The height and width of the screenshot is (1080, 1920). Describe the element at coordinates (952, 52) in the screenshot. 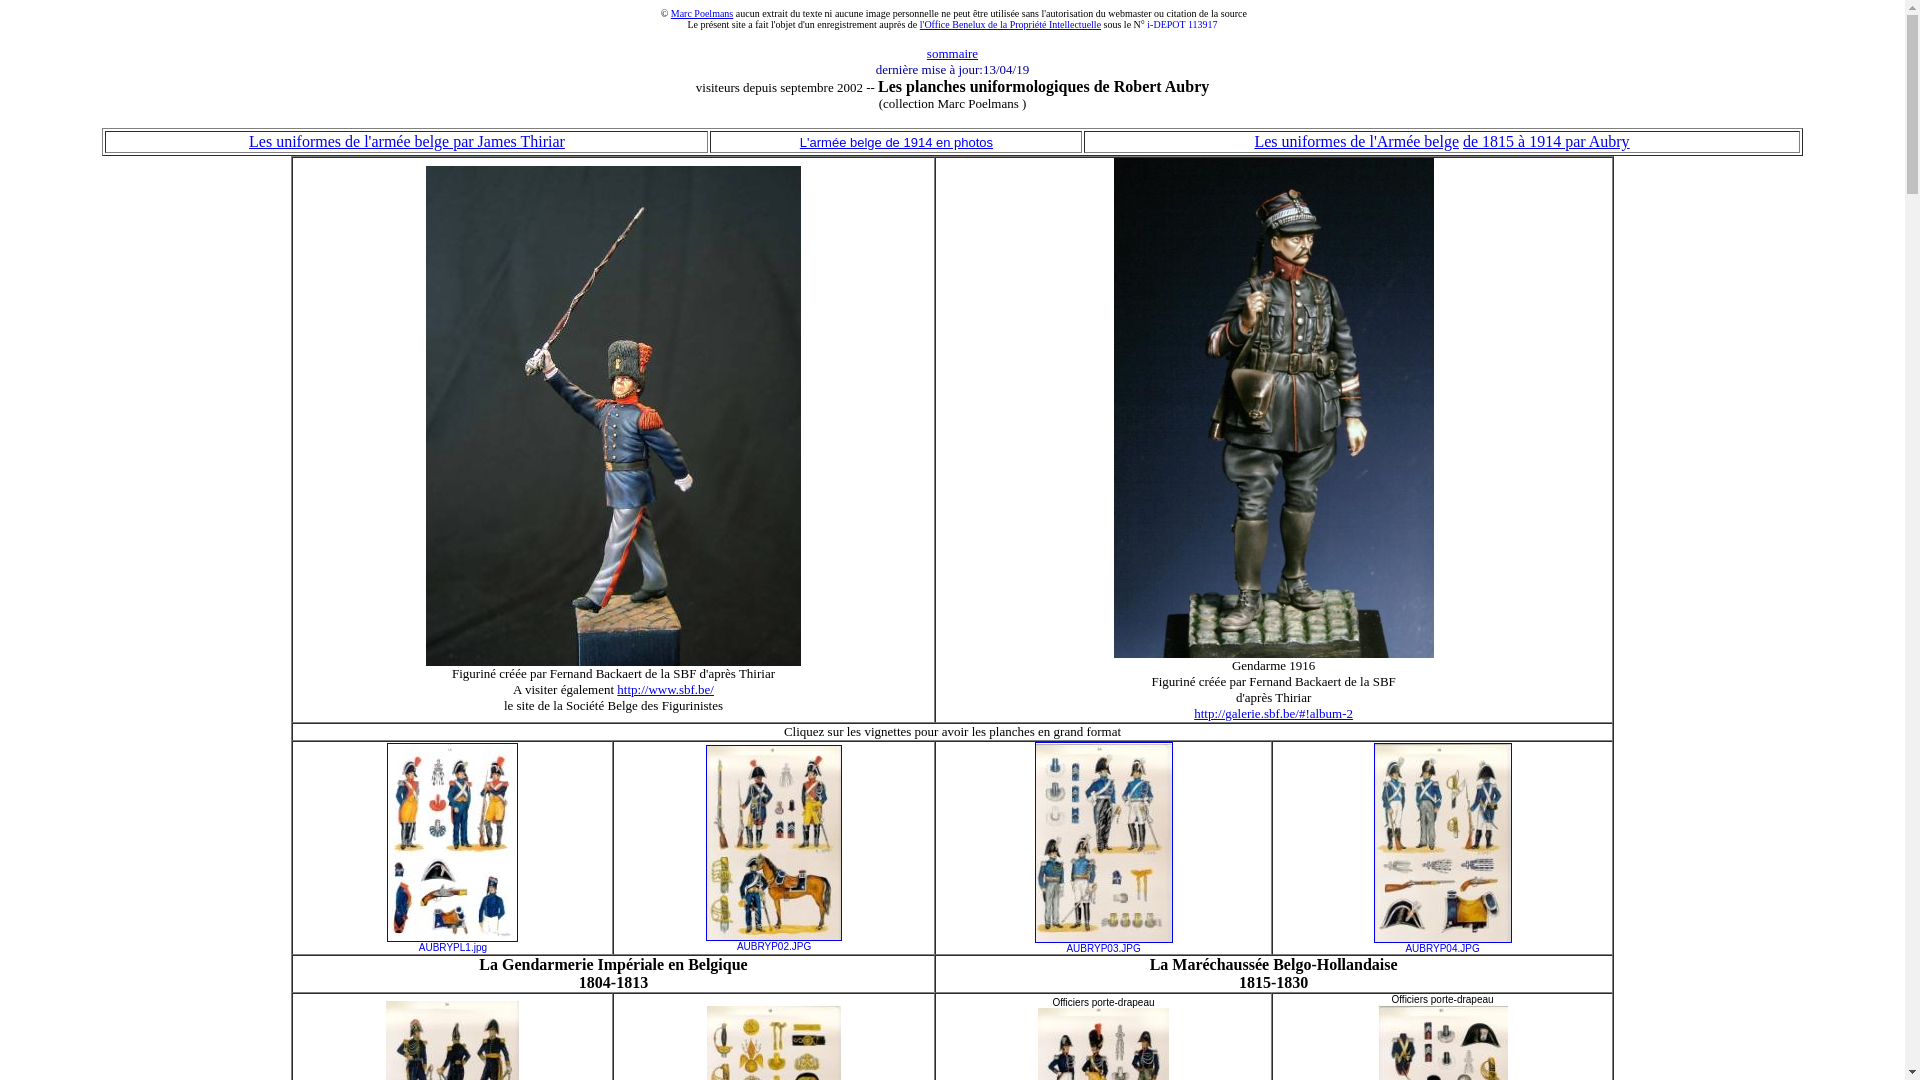

I see `sommaire` at that location.